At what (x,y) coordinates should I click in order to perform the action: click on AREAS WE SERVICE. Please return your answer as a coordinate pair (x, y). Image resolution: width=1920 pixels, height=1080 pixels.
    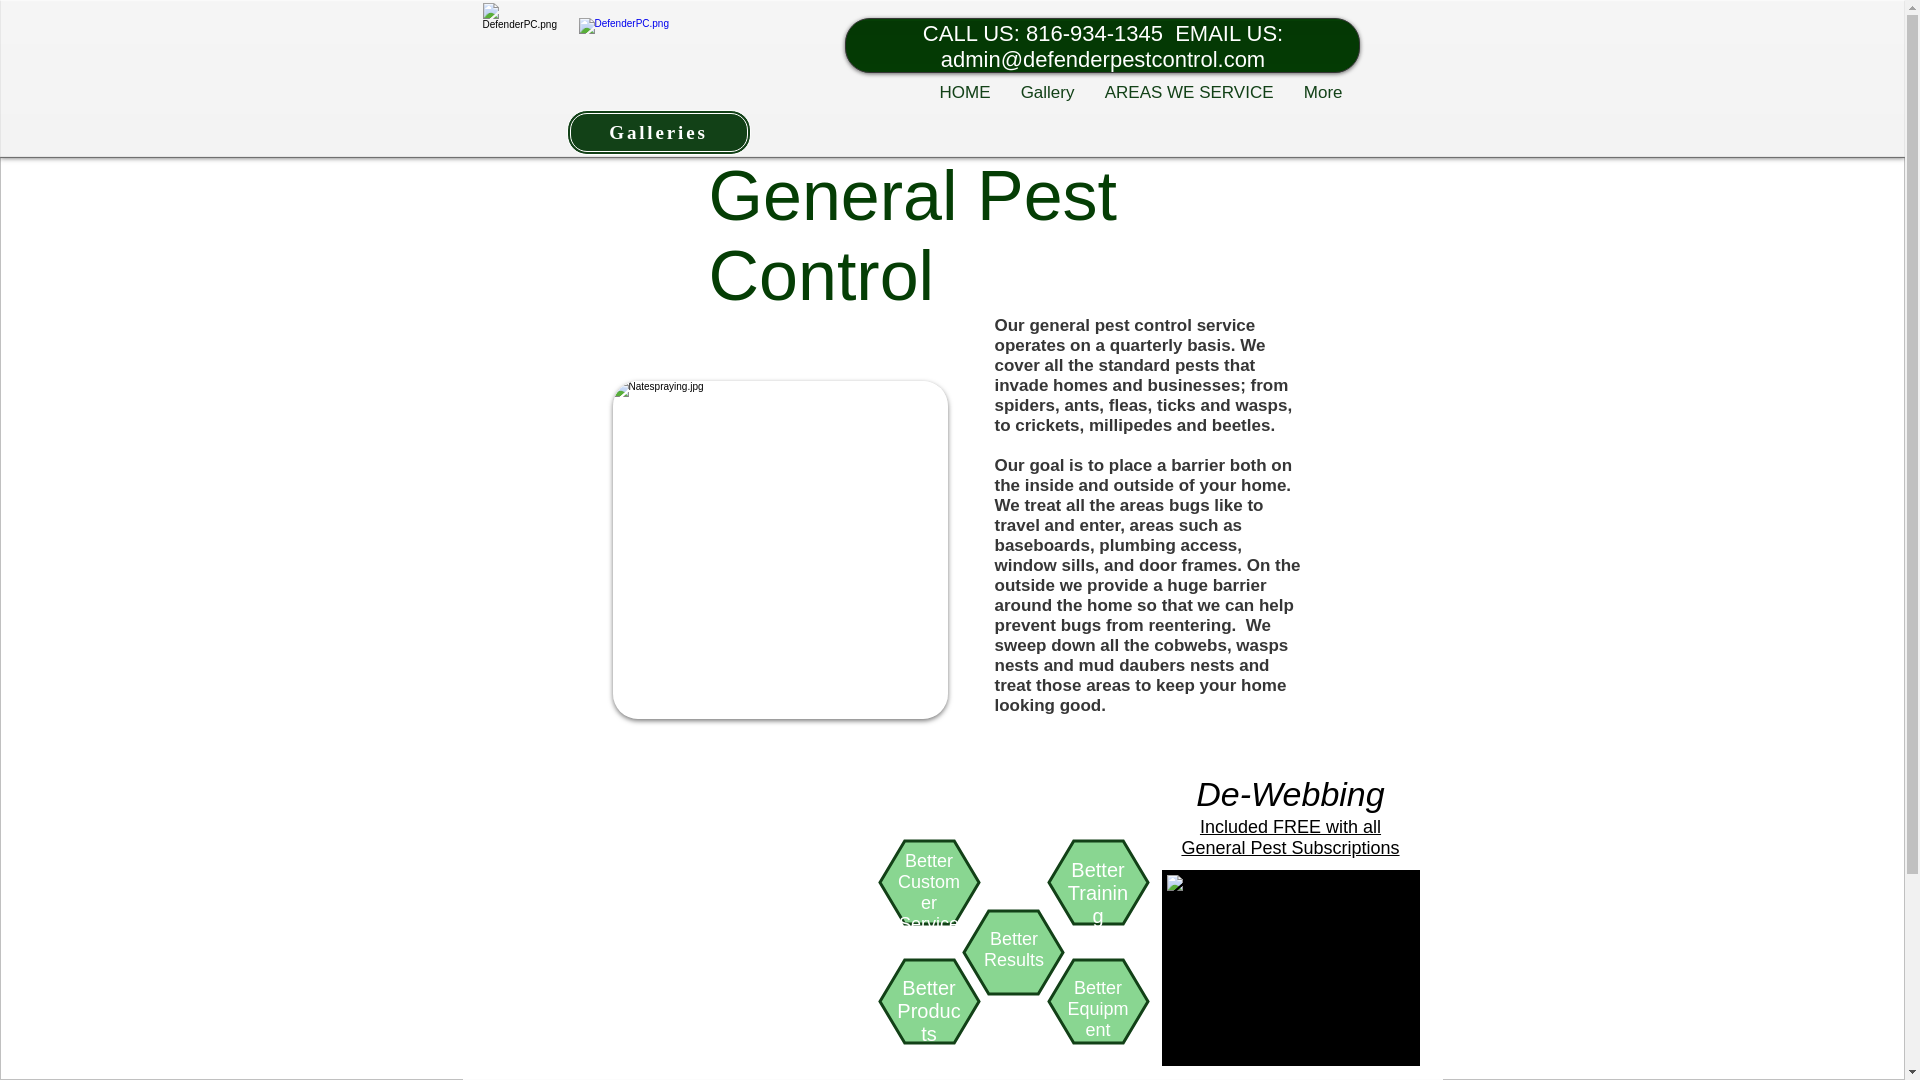
    Looking at the image, I should click on (1189, 92).